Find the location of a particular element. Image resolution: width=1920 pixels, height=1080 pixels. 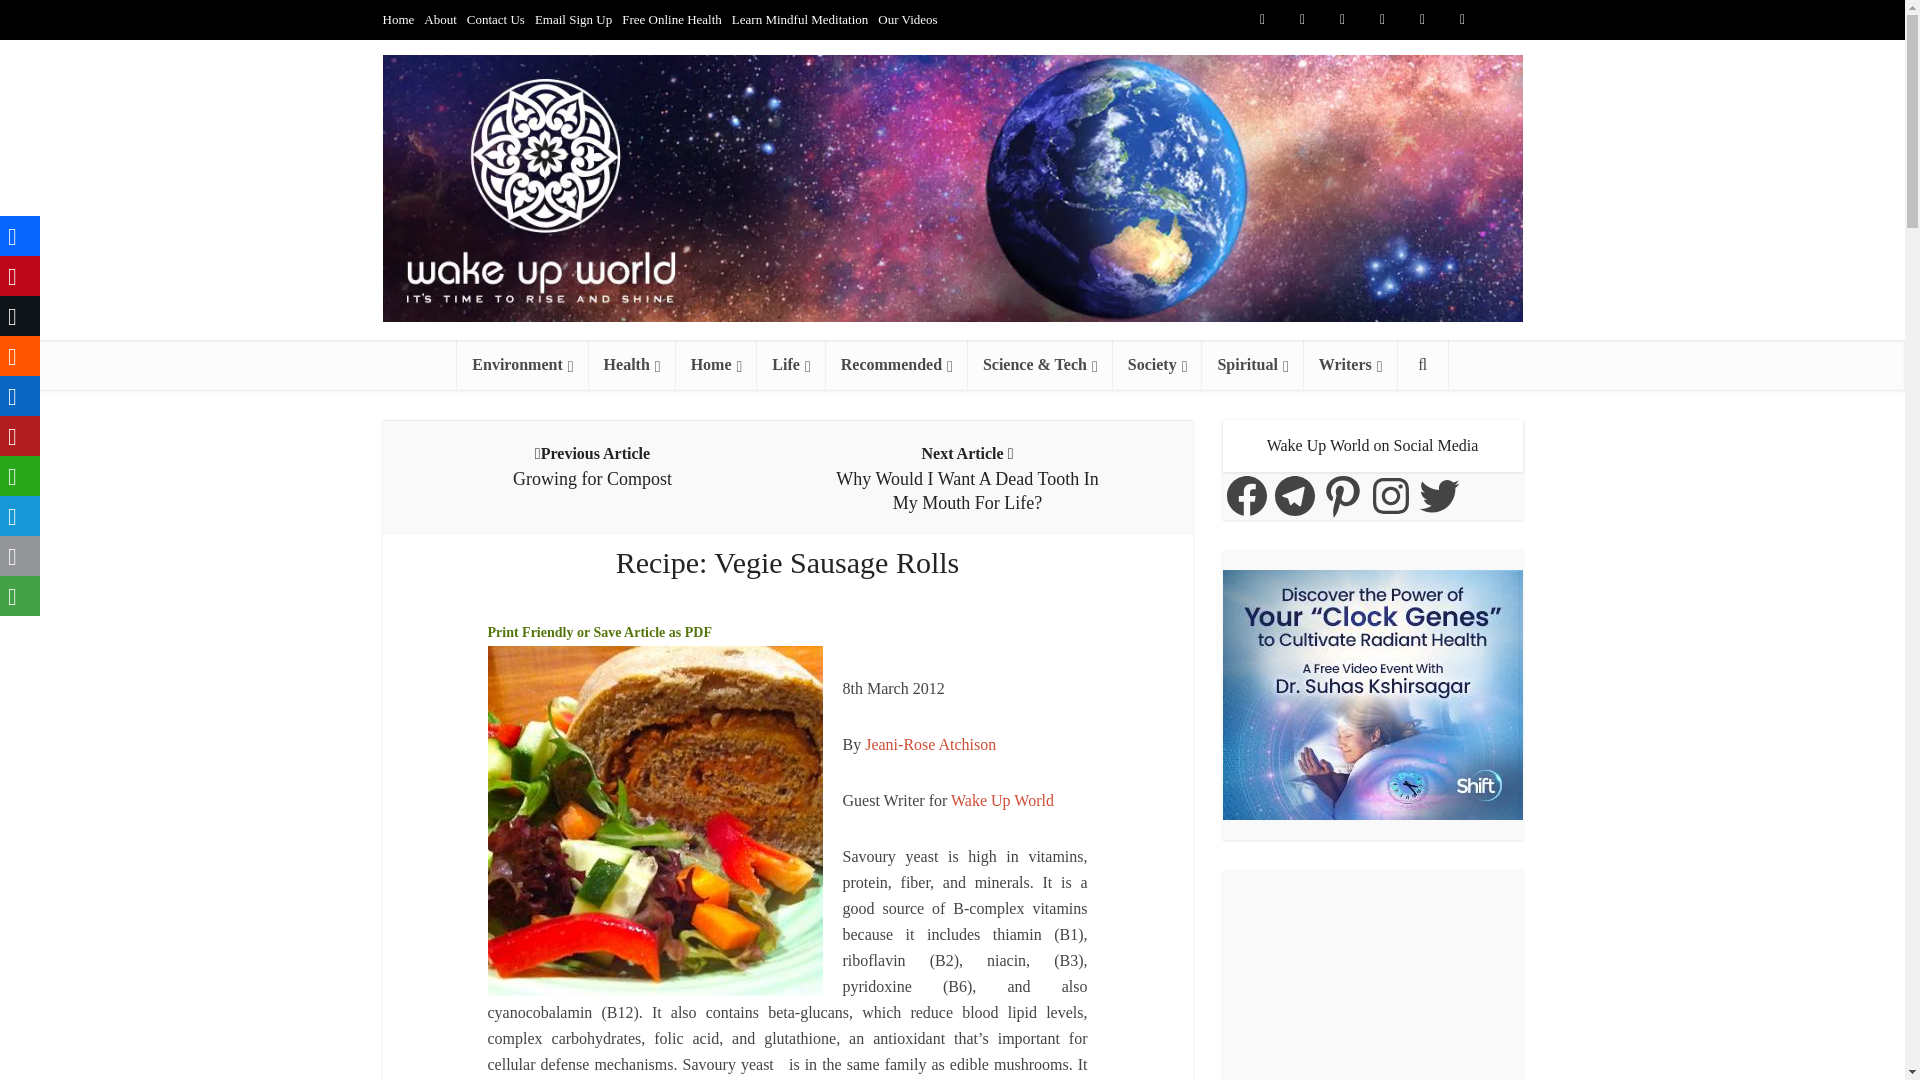

Jeani-Rose on Facebook is located at coordinates (930, 744).